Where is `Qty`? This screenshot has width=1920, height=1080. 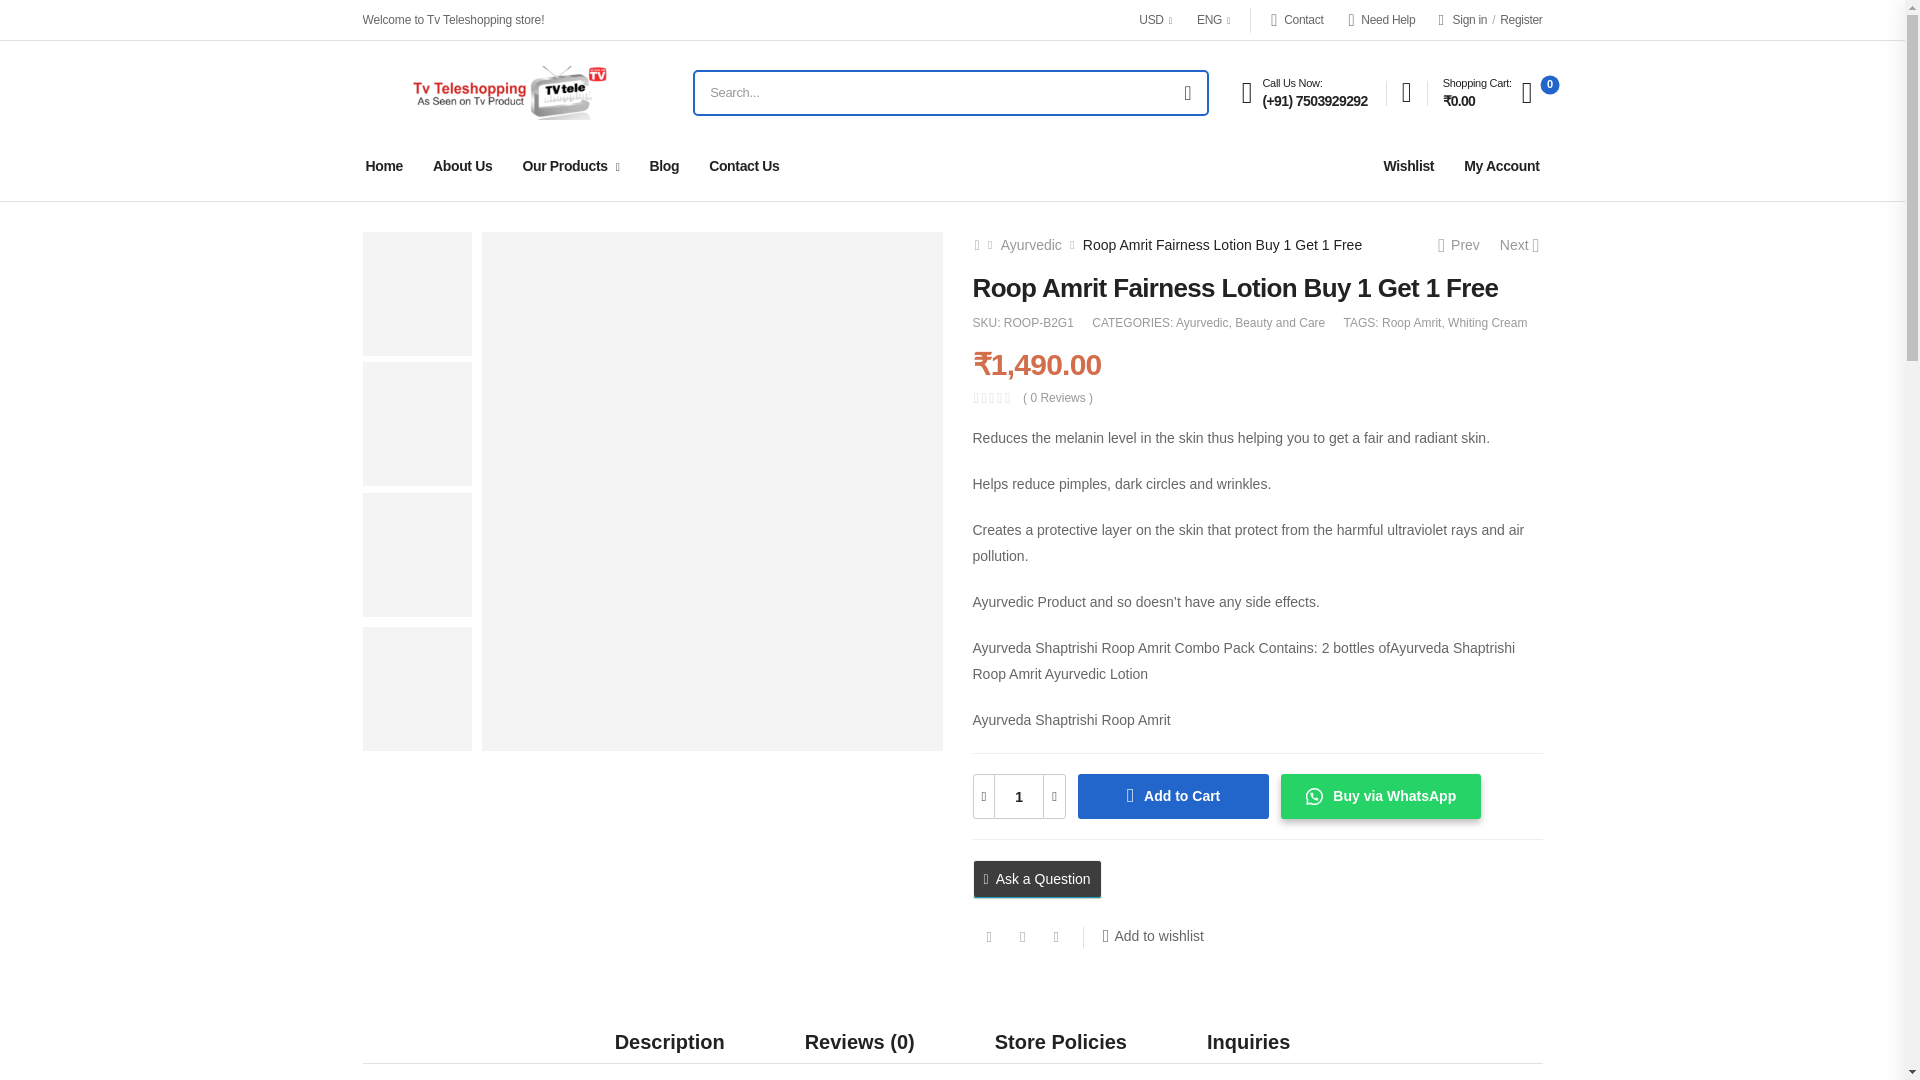 Qty is located at coordinates (1018, 796).